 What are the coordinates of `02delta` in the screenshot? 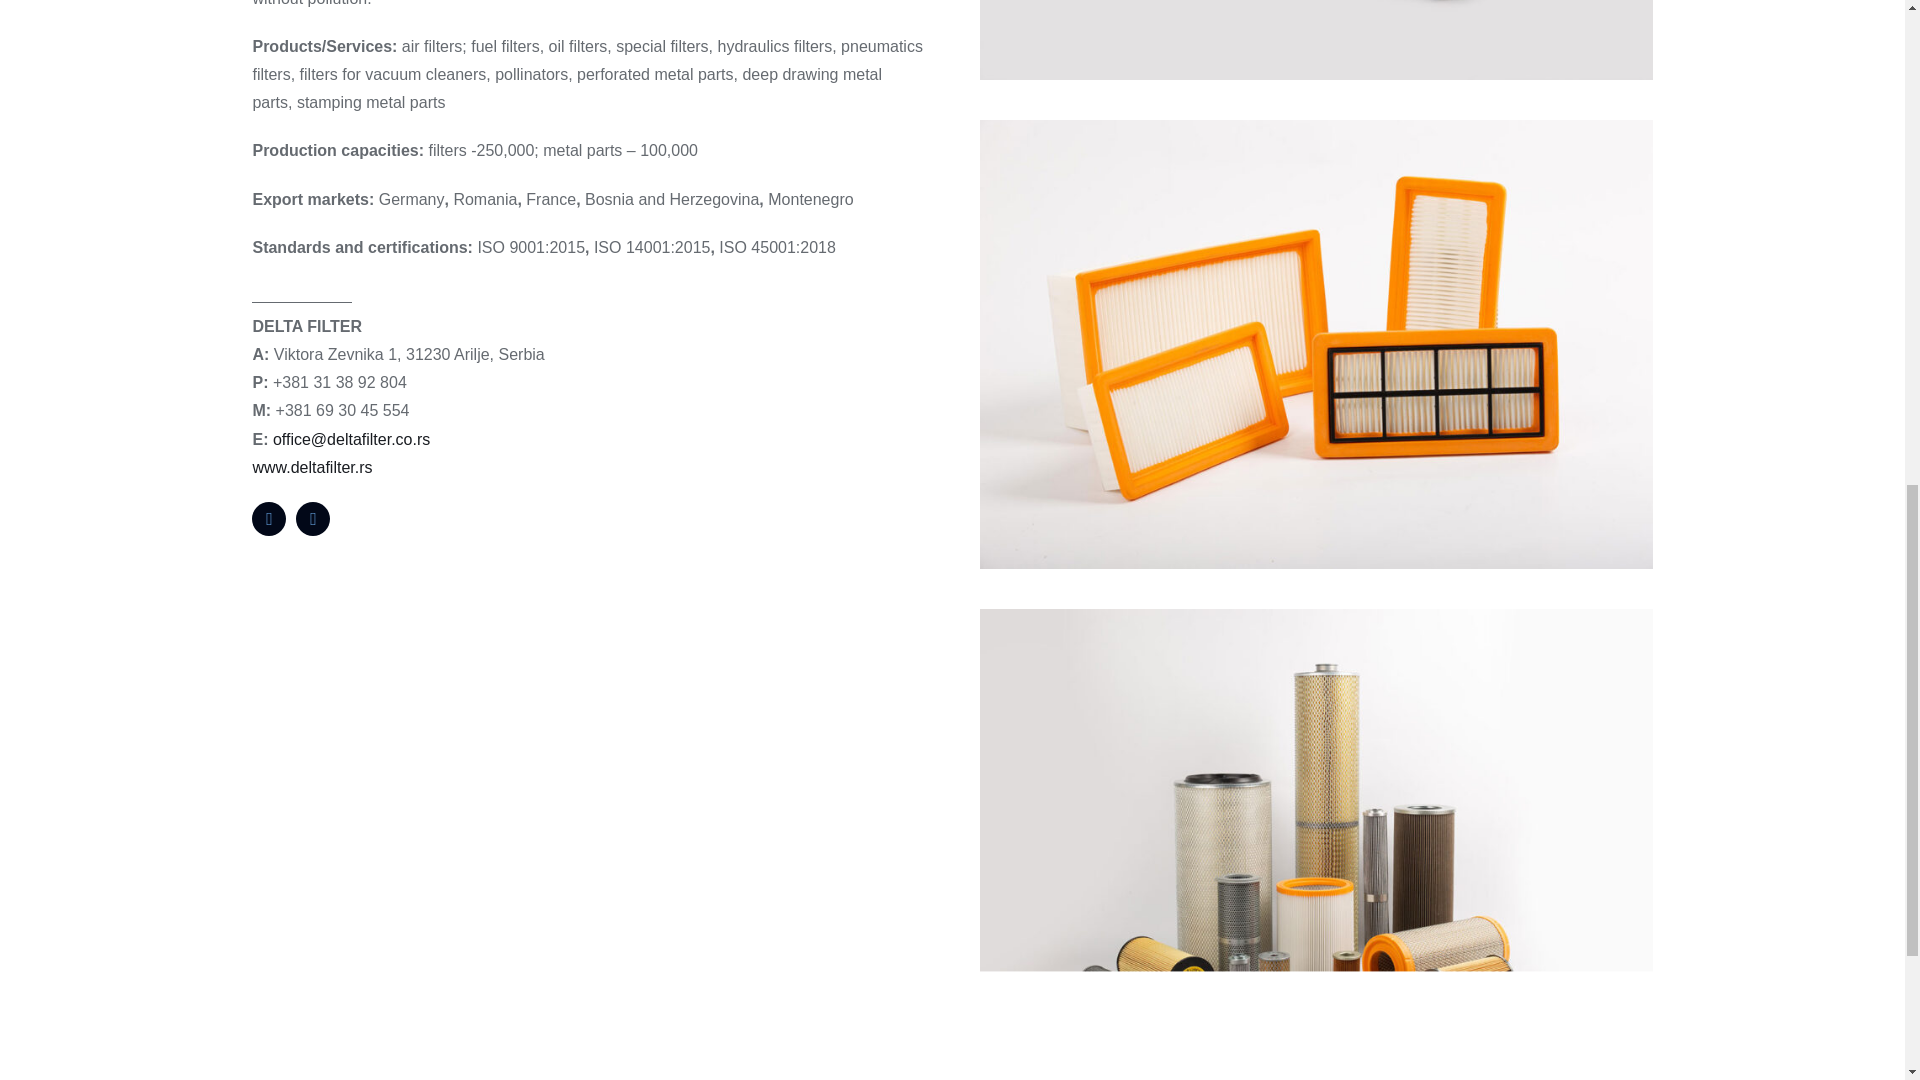 It's located at (1315, 616).